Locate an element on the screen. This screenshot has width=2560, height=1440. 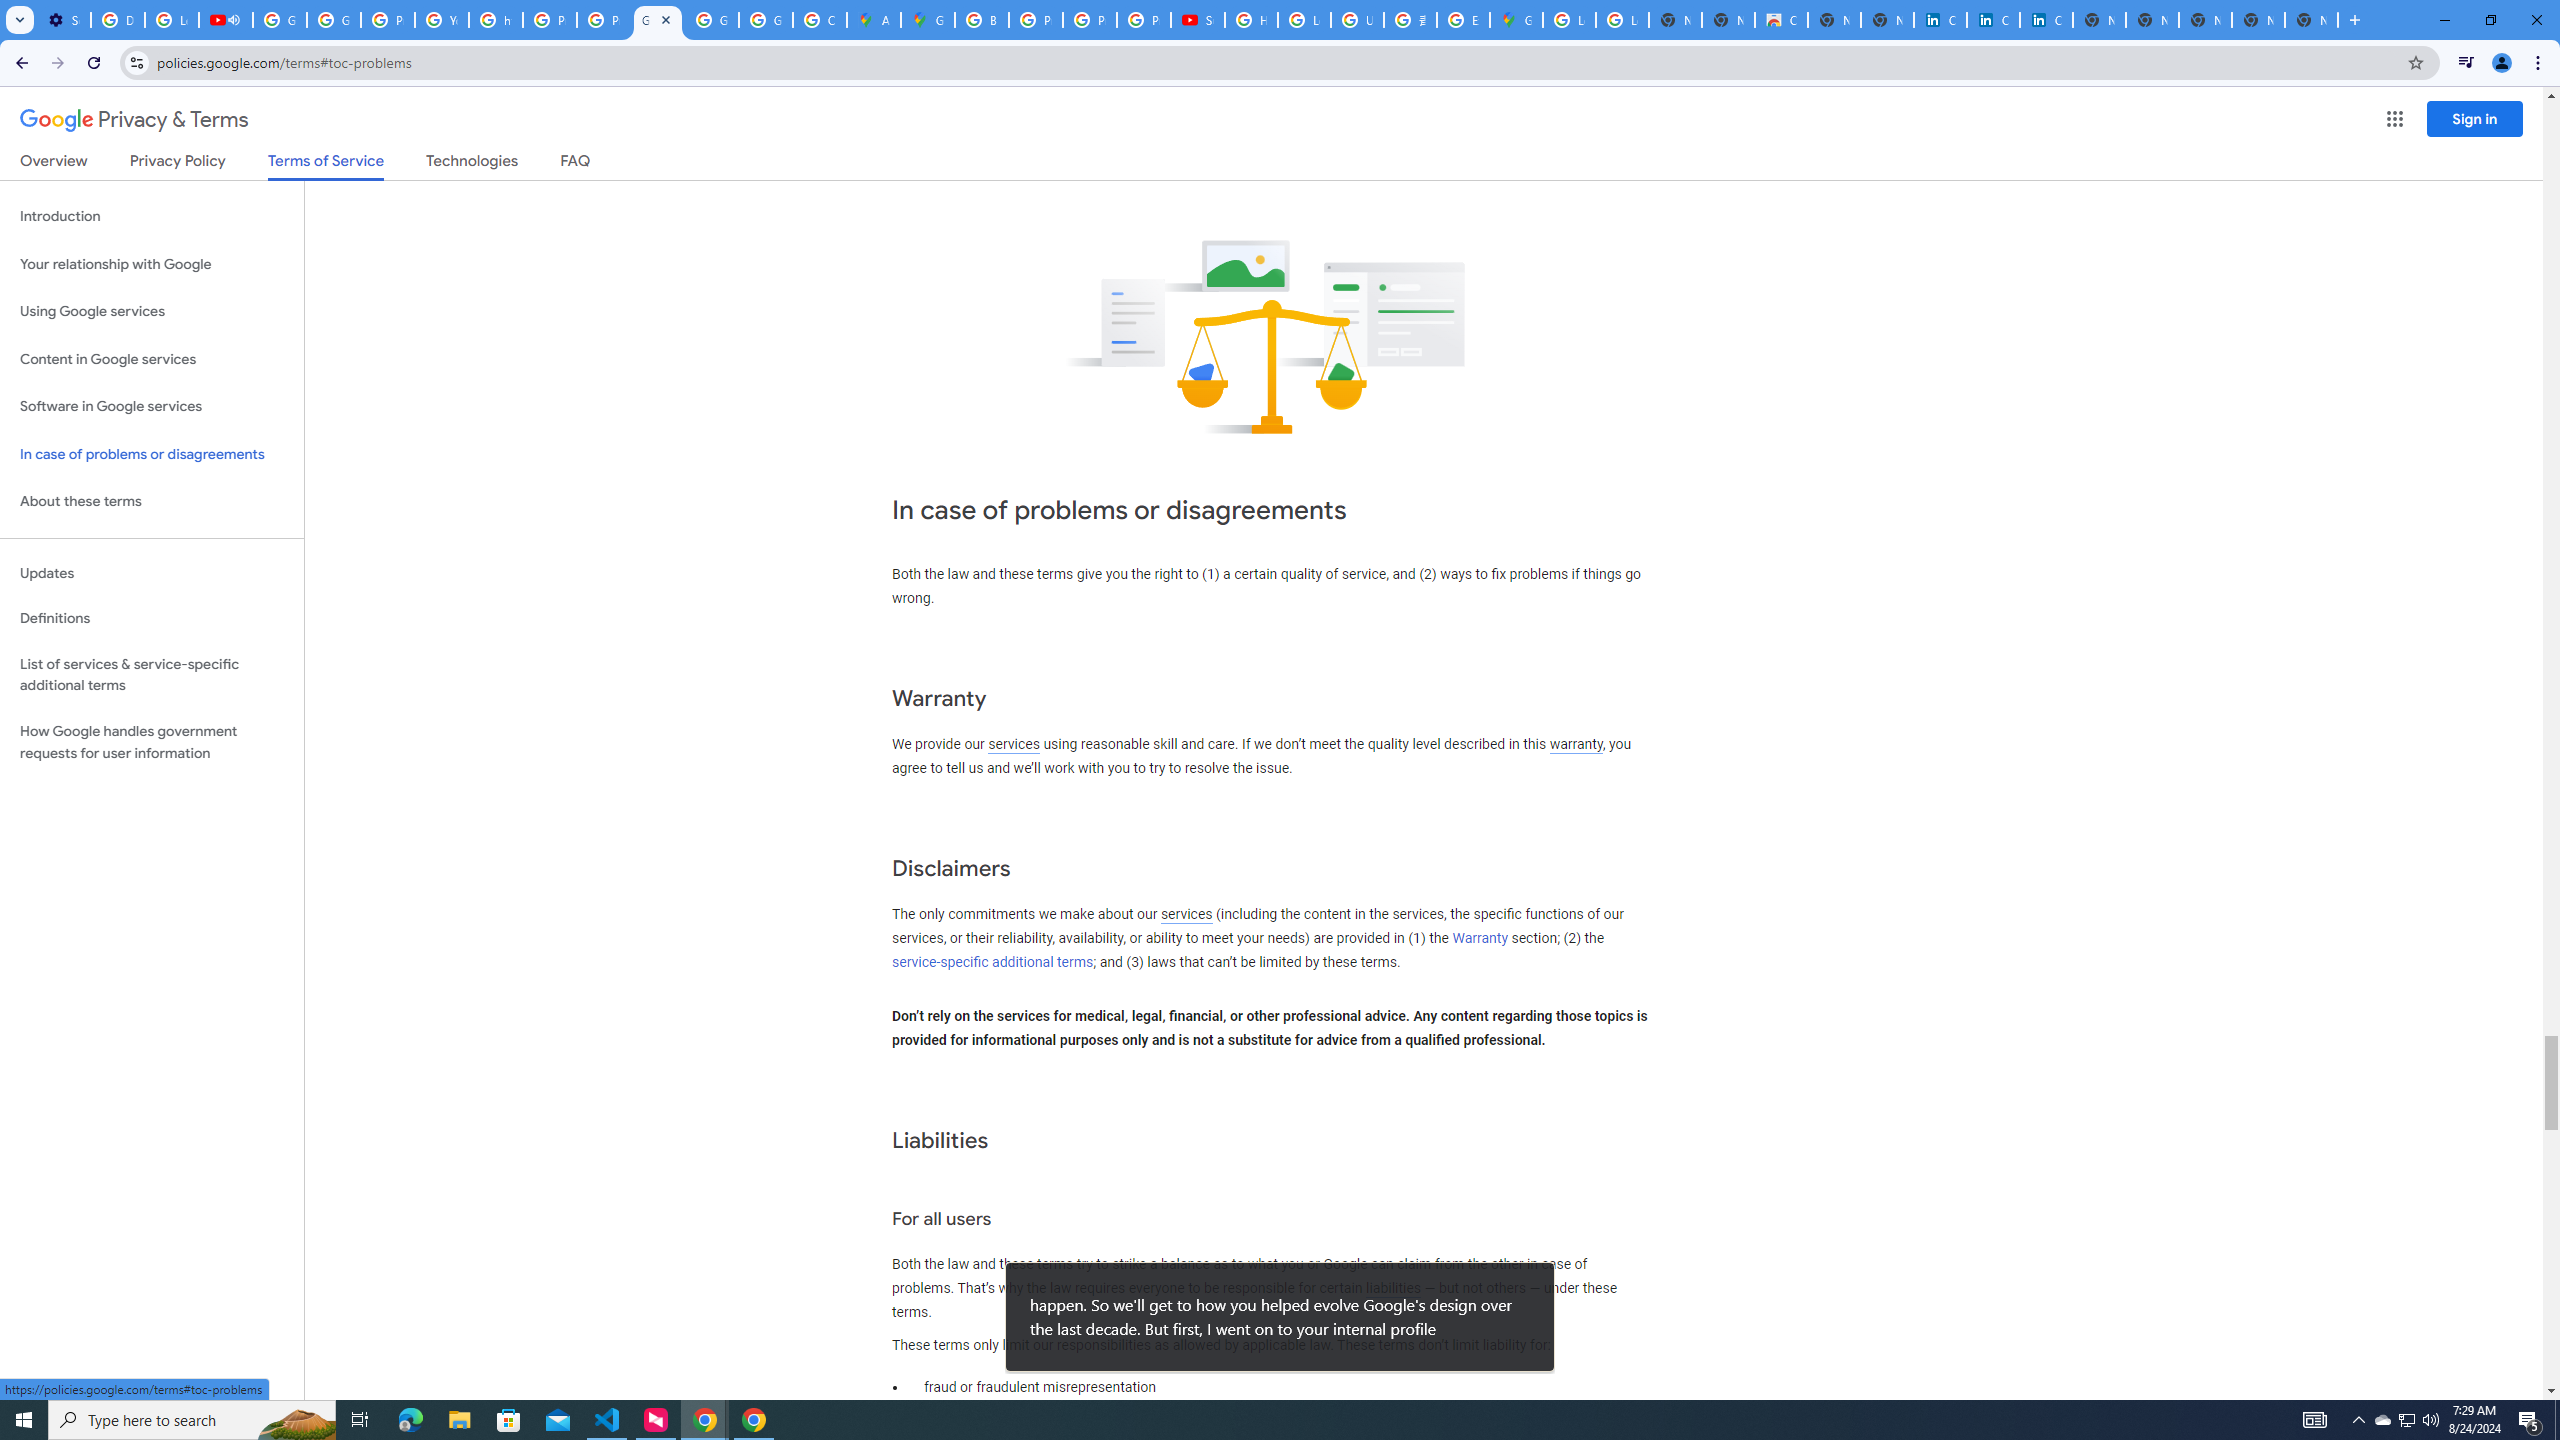
Privacy Help Center - Policies Help is located at coordinates (1090, 20).